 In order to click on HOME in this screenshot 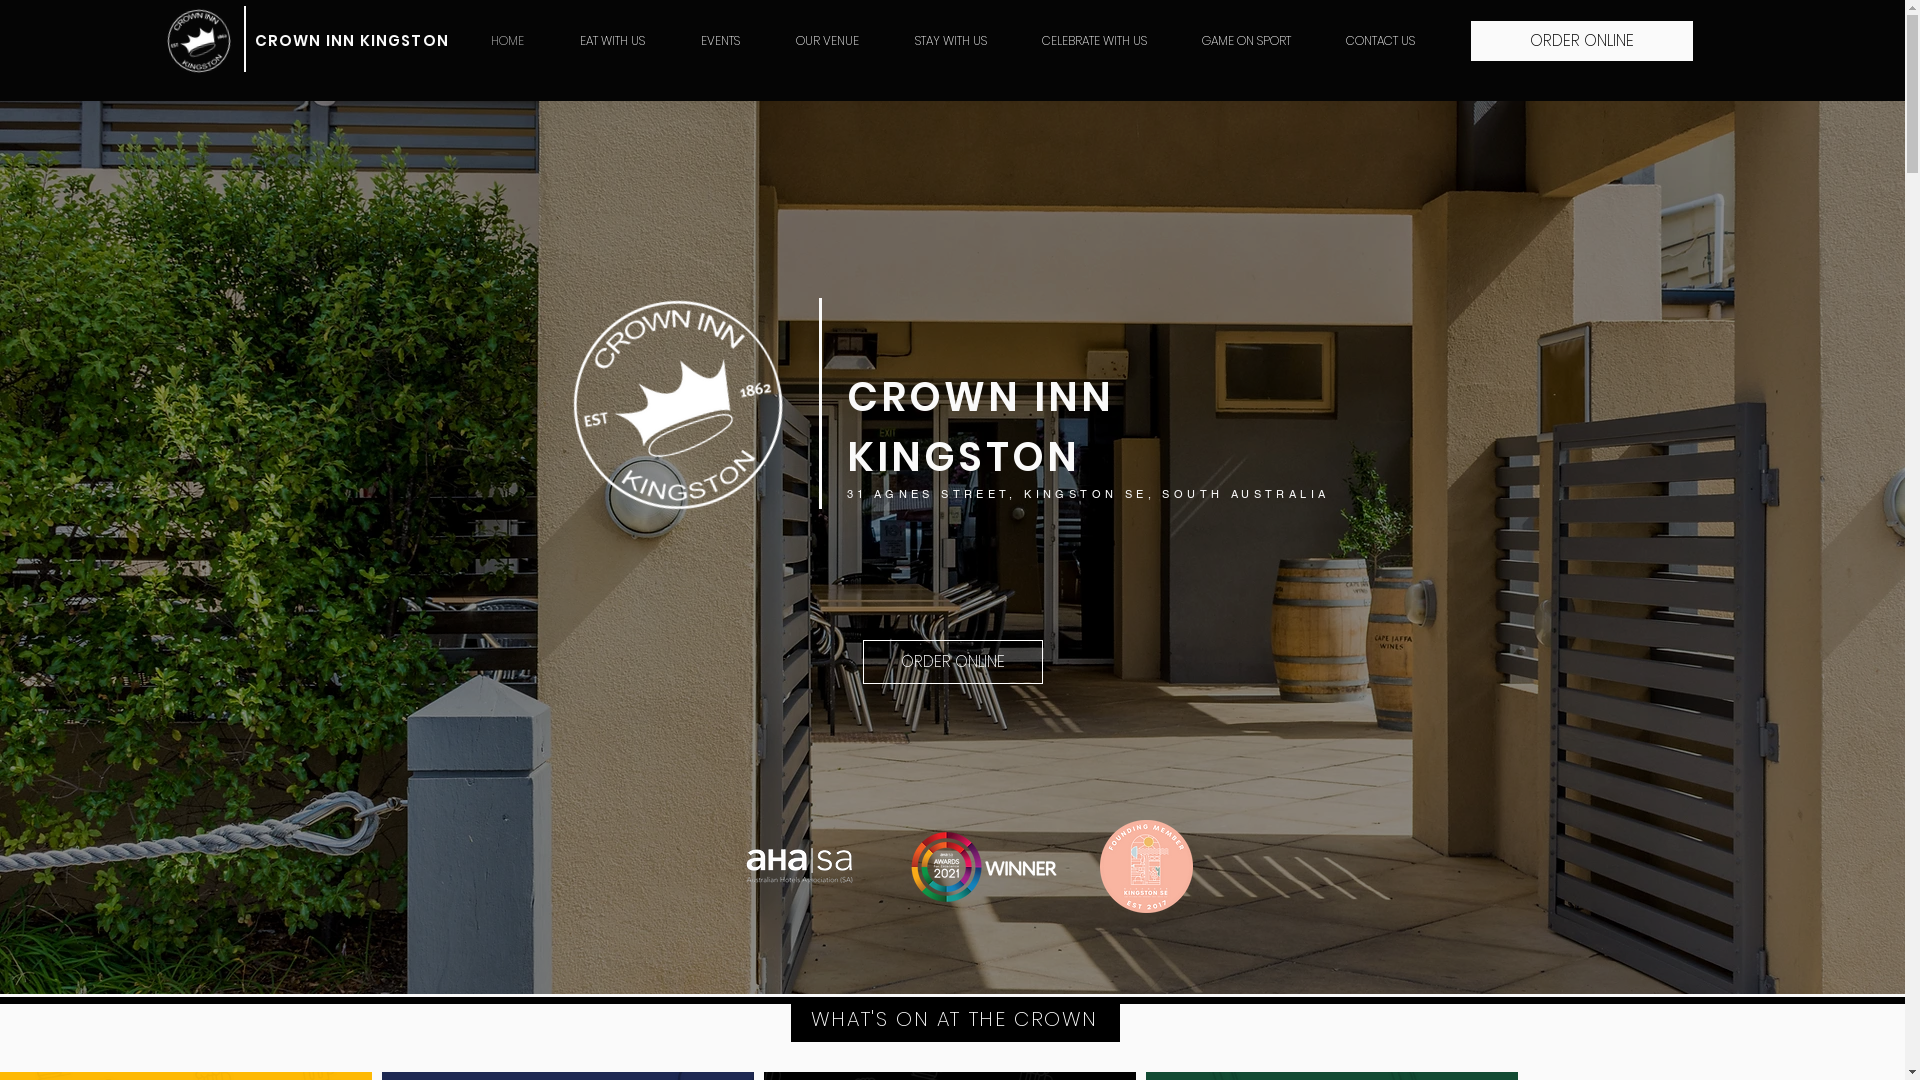, I will do `click(506, 40)`.